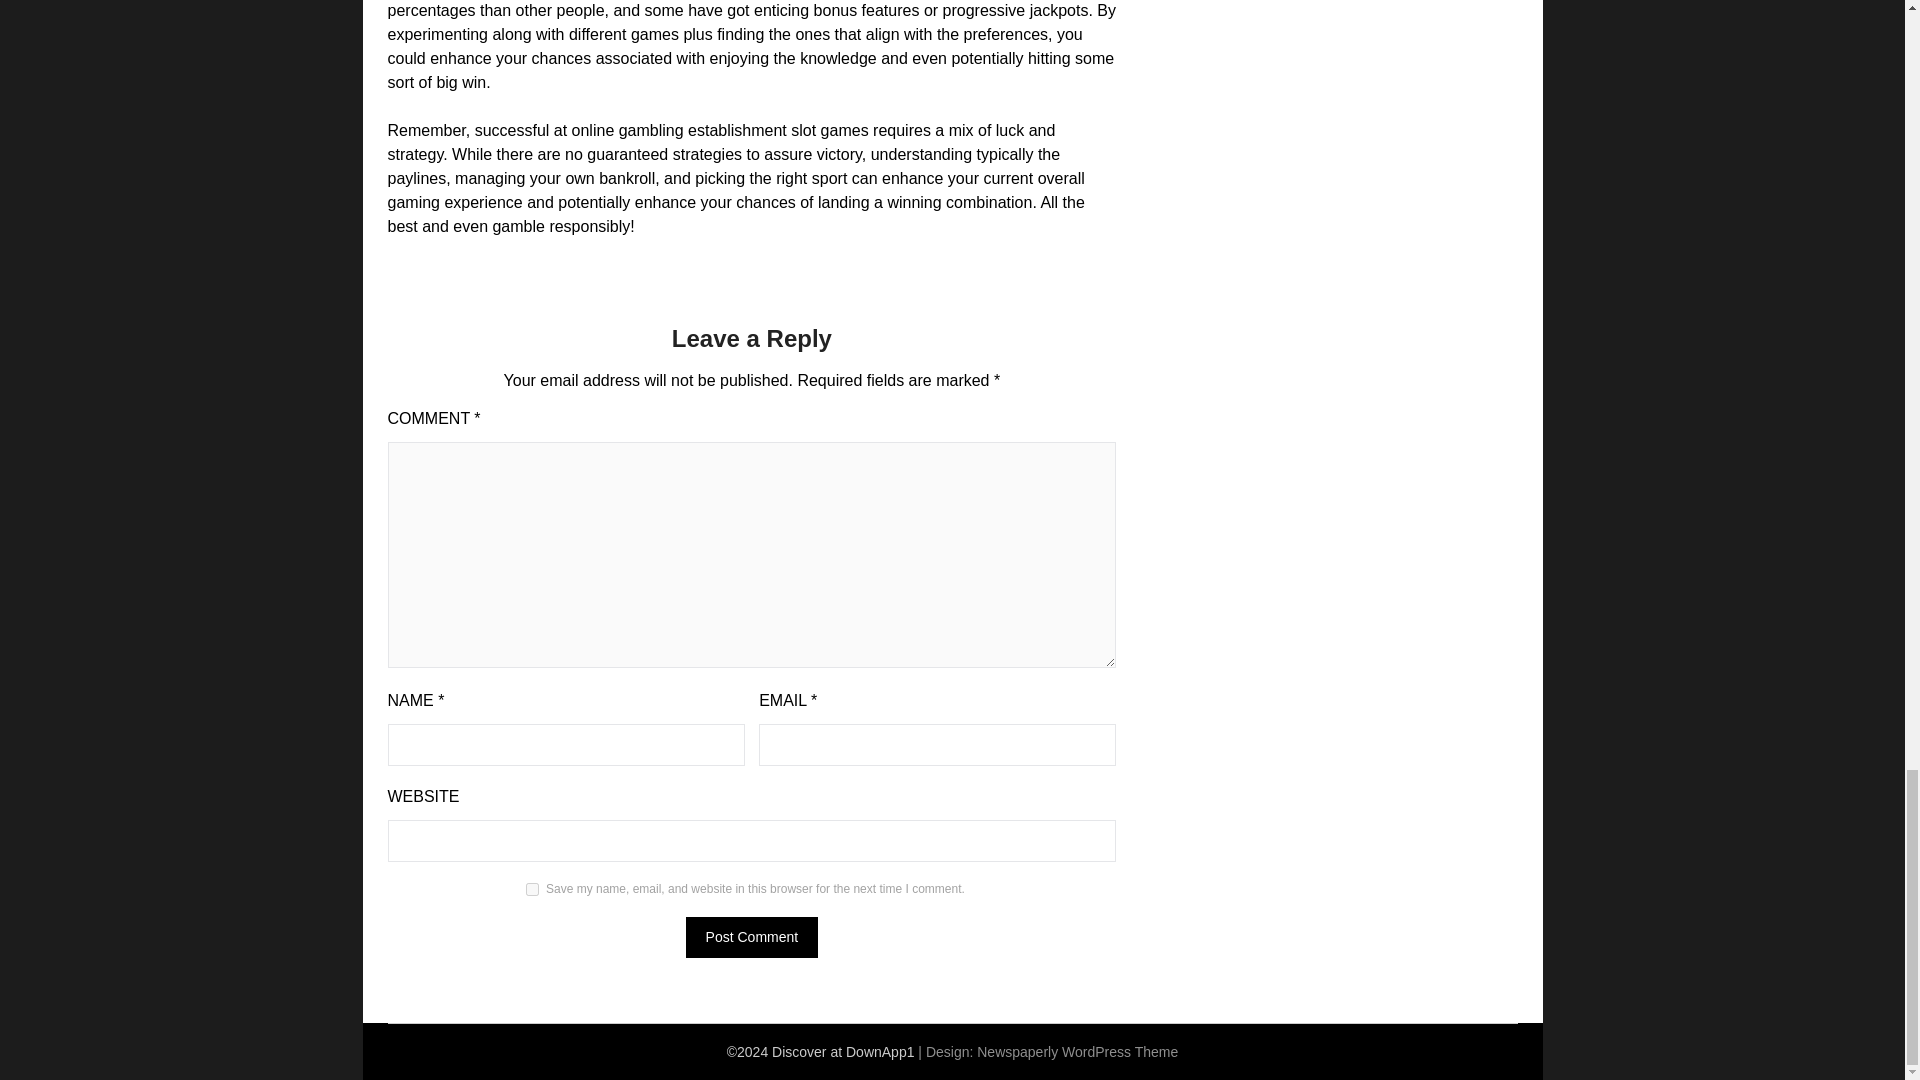 Image resolution: width=1920 pixels, height=1080 pixels. I want to click on Post Comment, so click(752, 936).